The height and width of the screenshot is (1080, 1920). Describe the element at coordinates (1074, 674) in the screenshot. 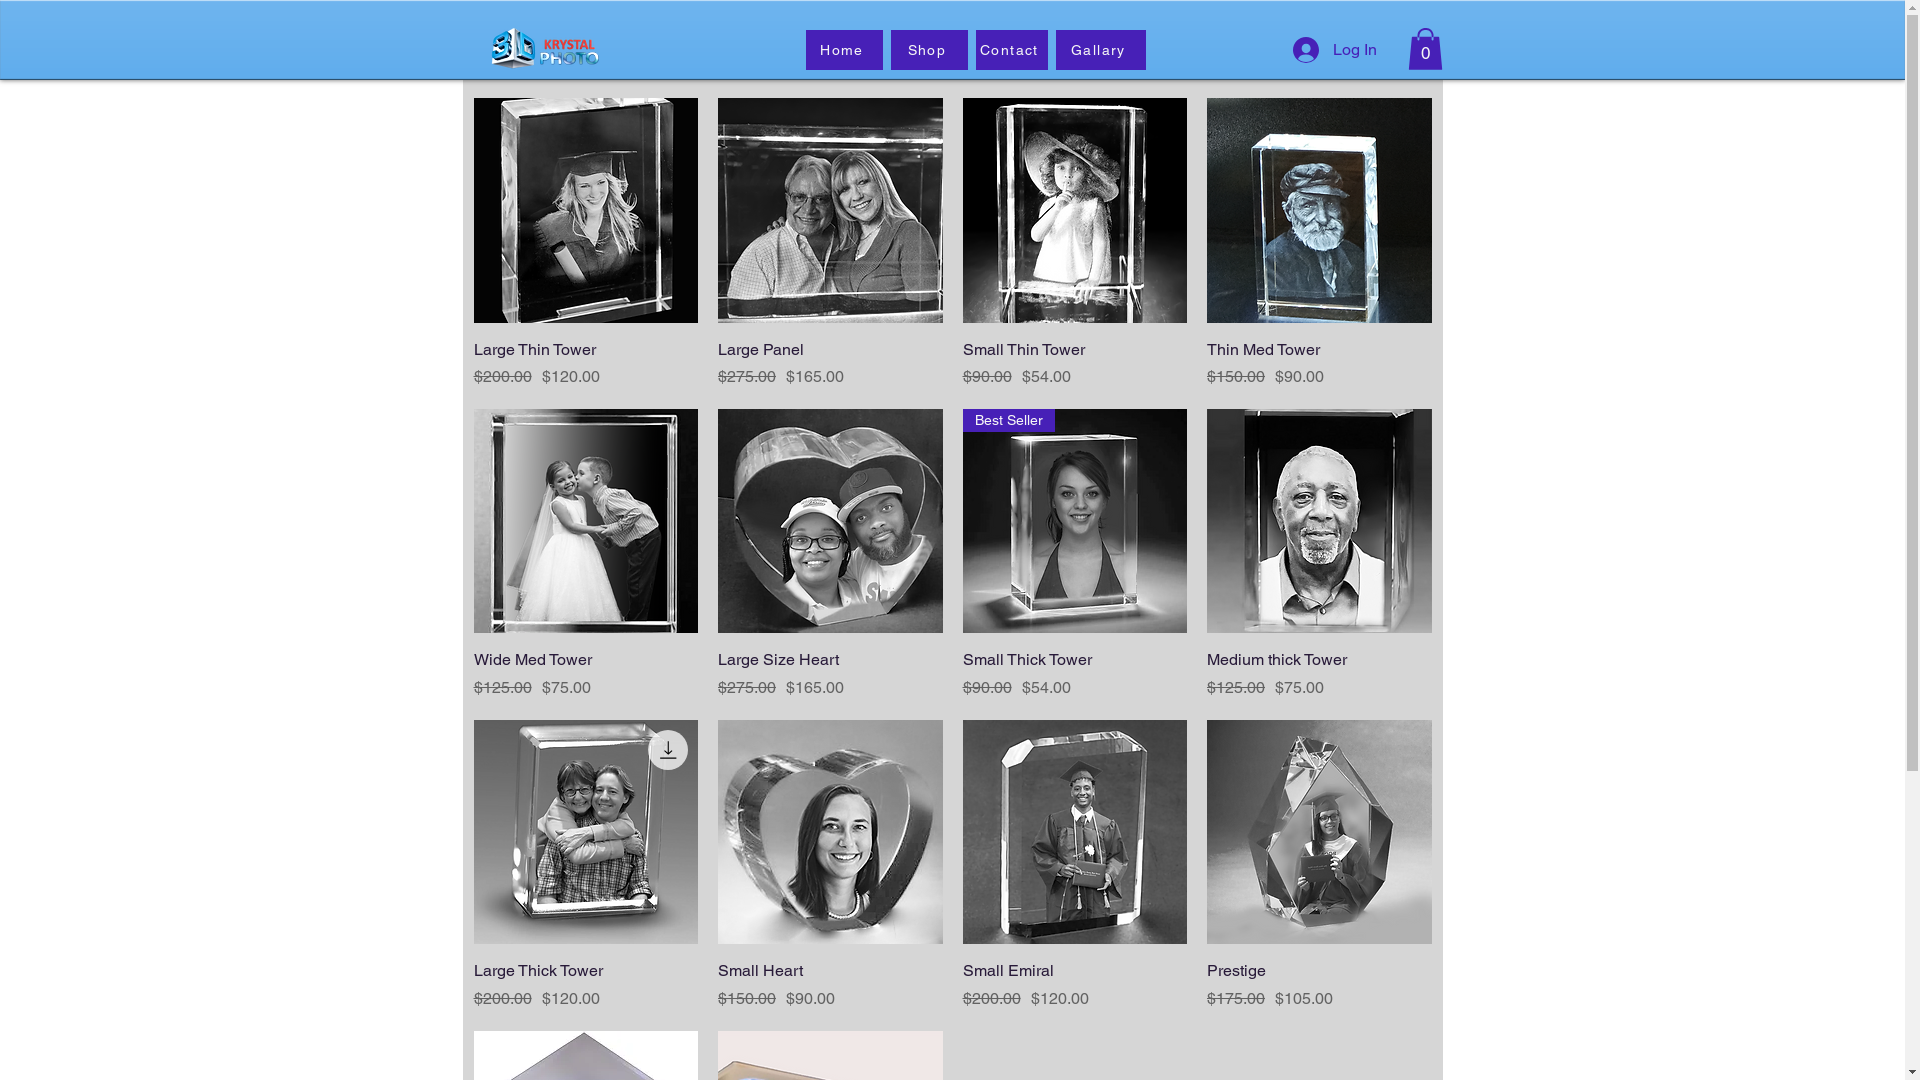

I see `Small Thick Tower
Regular Price
$90.00
Sale Price
$54.00` at that location.